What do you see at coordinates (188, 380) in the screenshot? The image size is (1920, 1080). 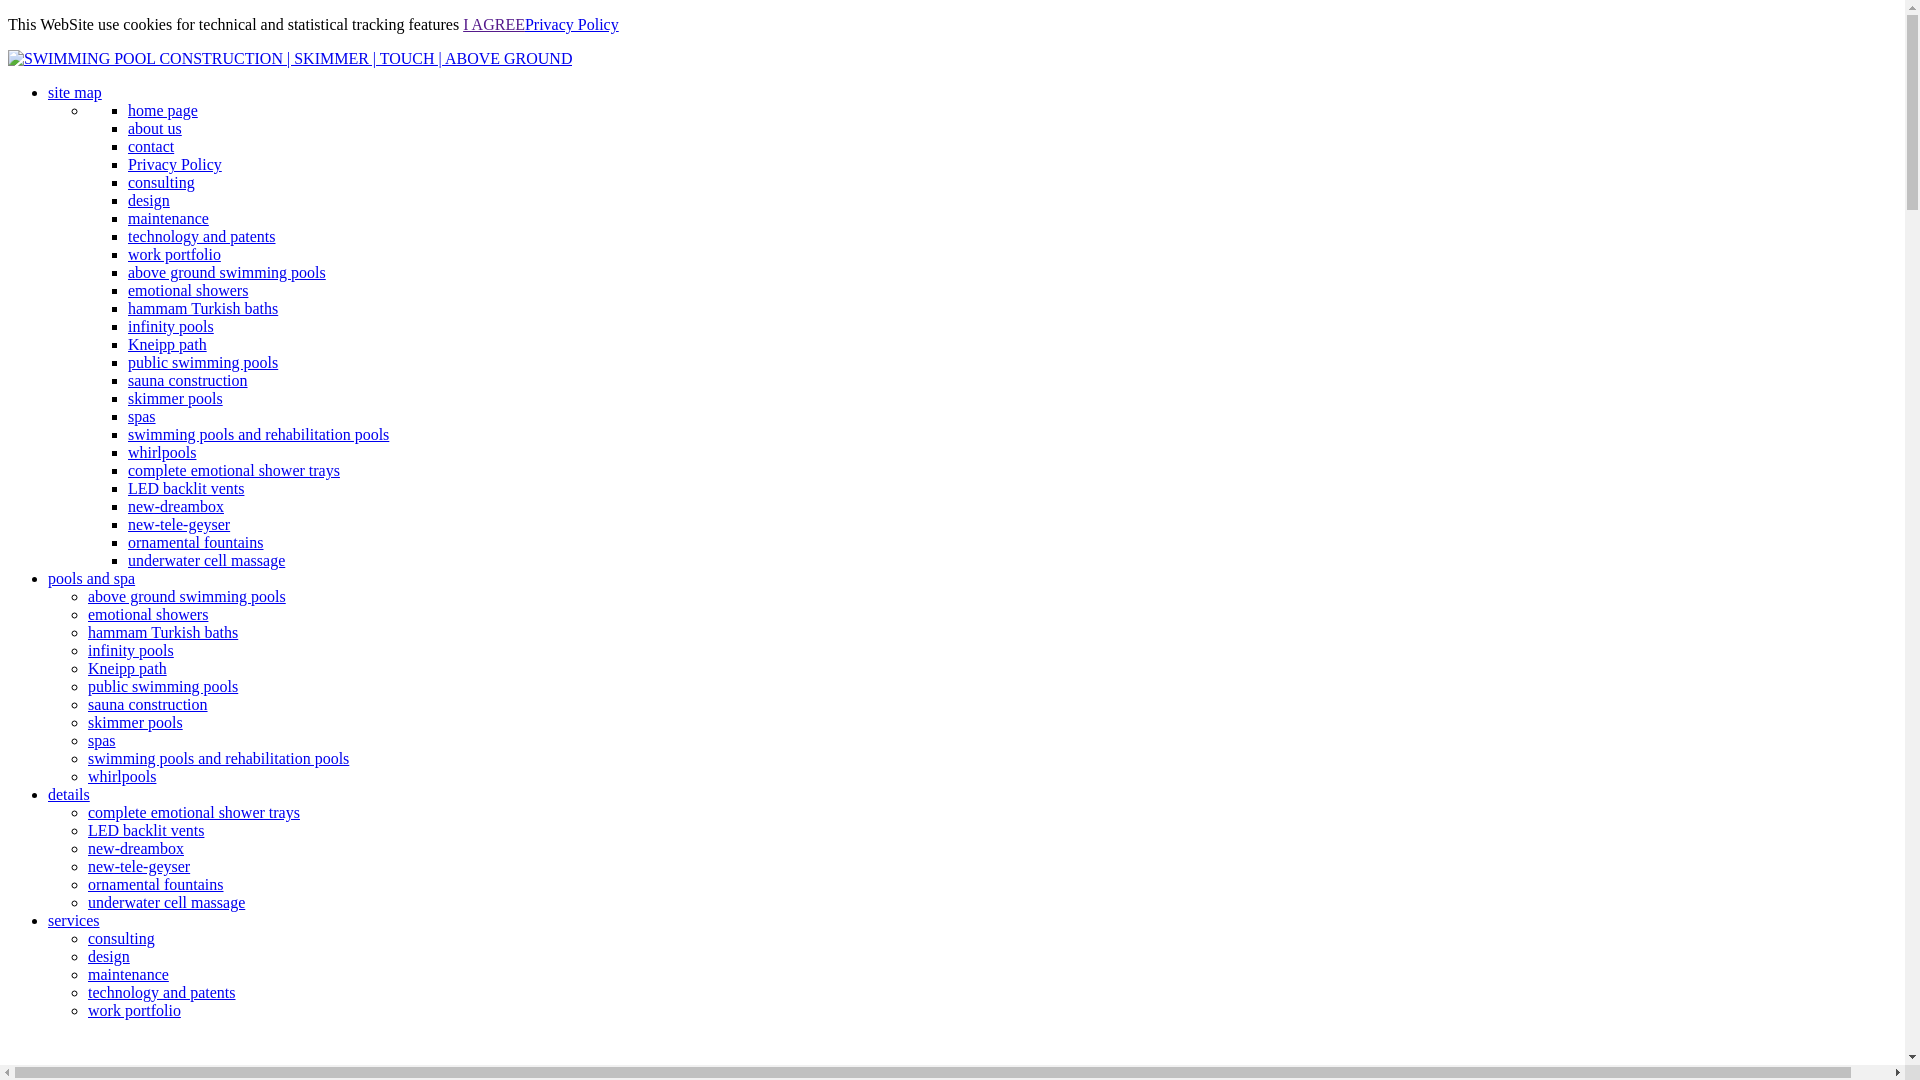 I see `sauna construction` at bounding box center [188, 380].